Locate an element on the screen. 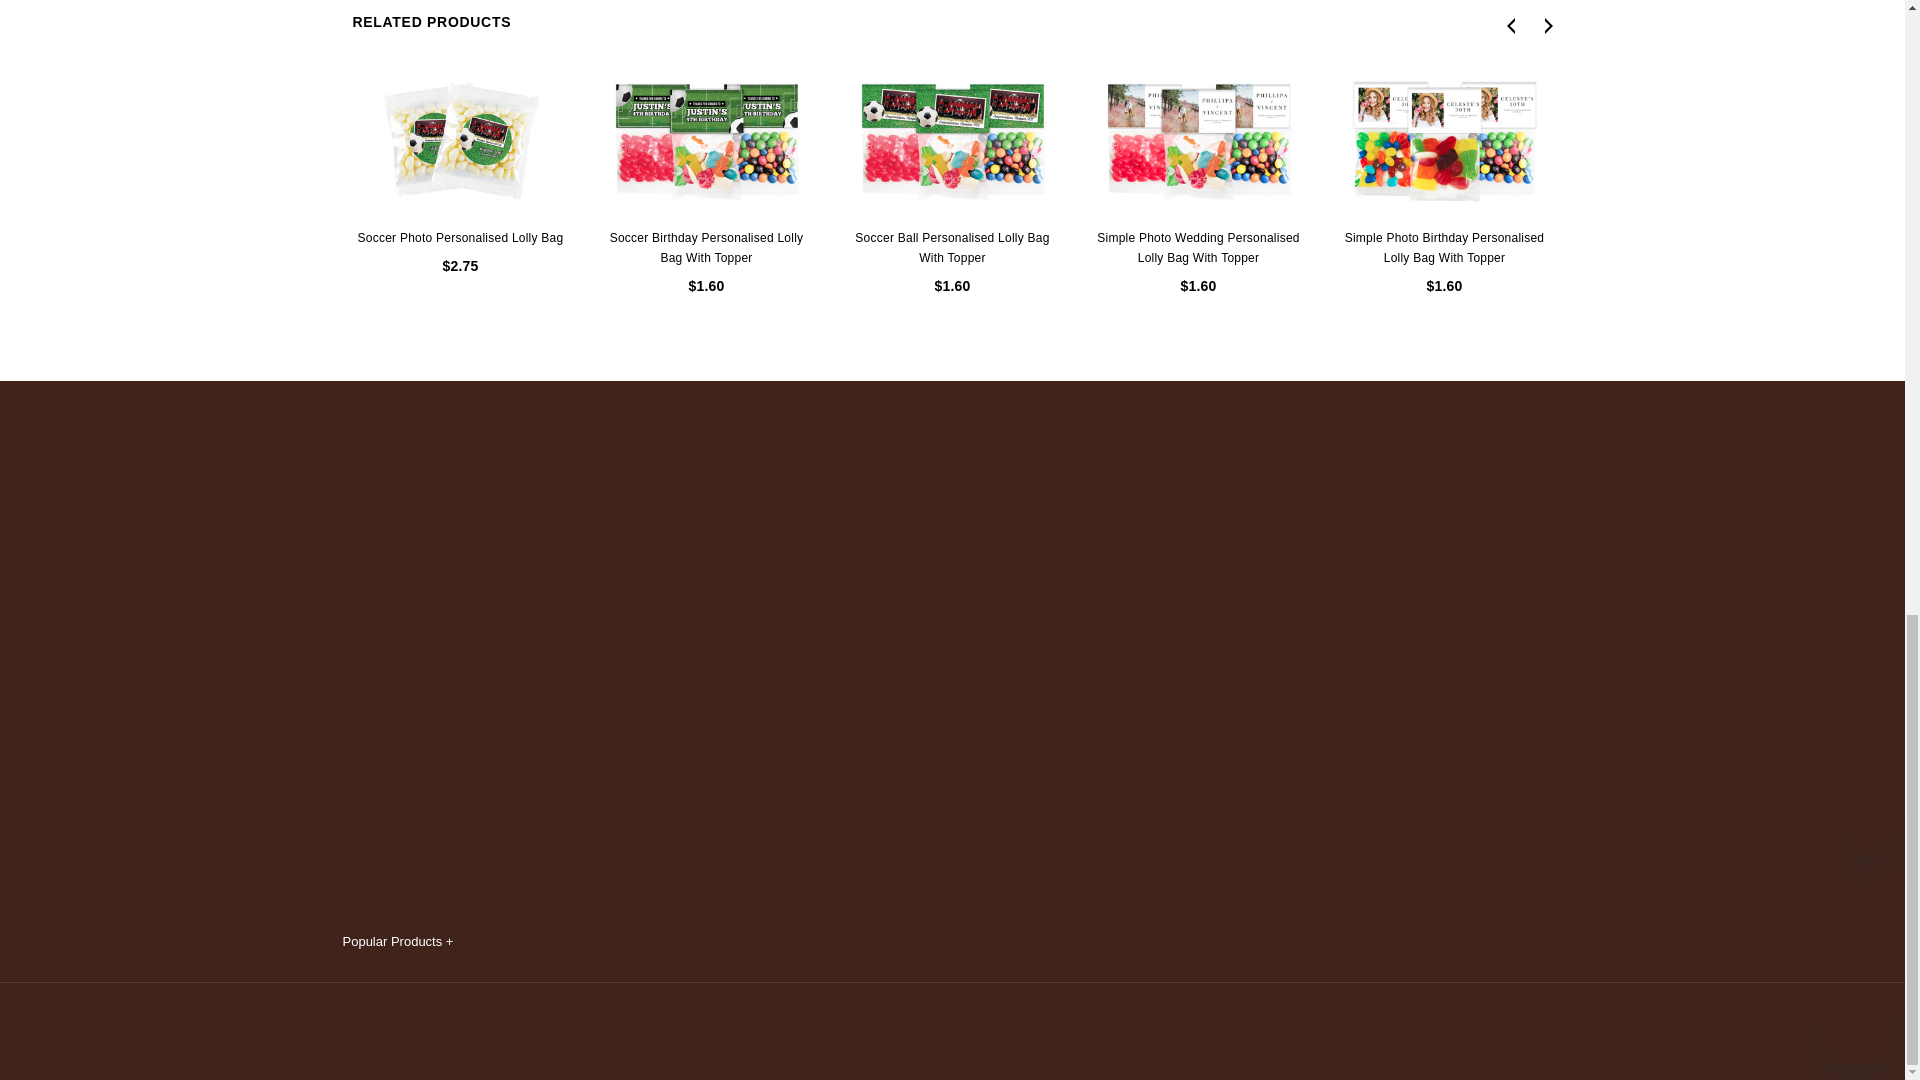  Simple Photo Wedding Personalised Lolly Bag With Topper is located at coordinates (1198, 140).